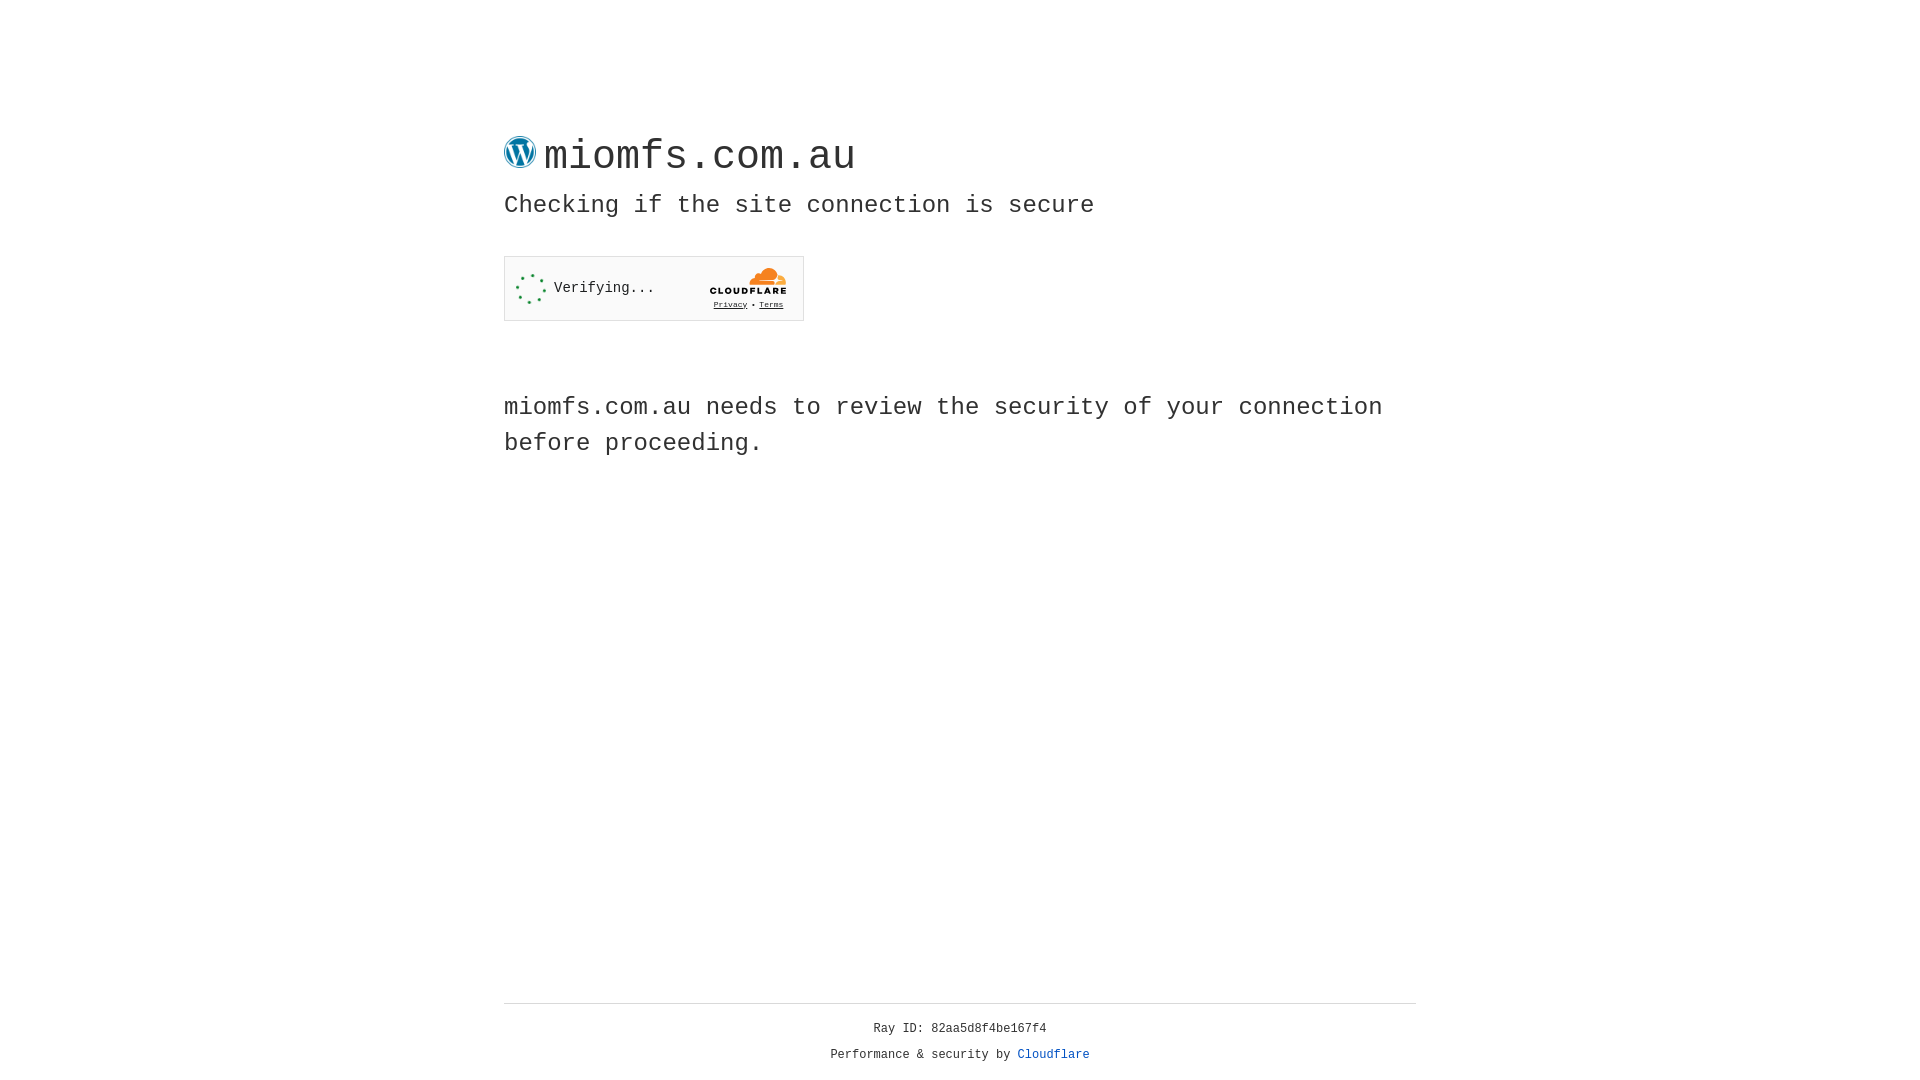  Describe the element at coordinates (654, 288) in the screenshot. I see `Widget containing a Cloudflare security challenge` at that location.